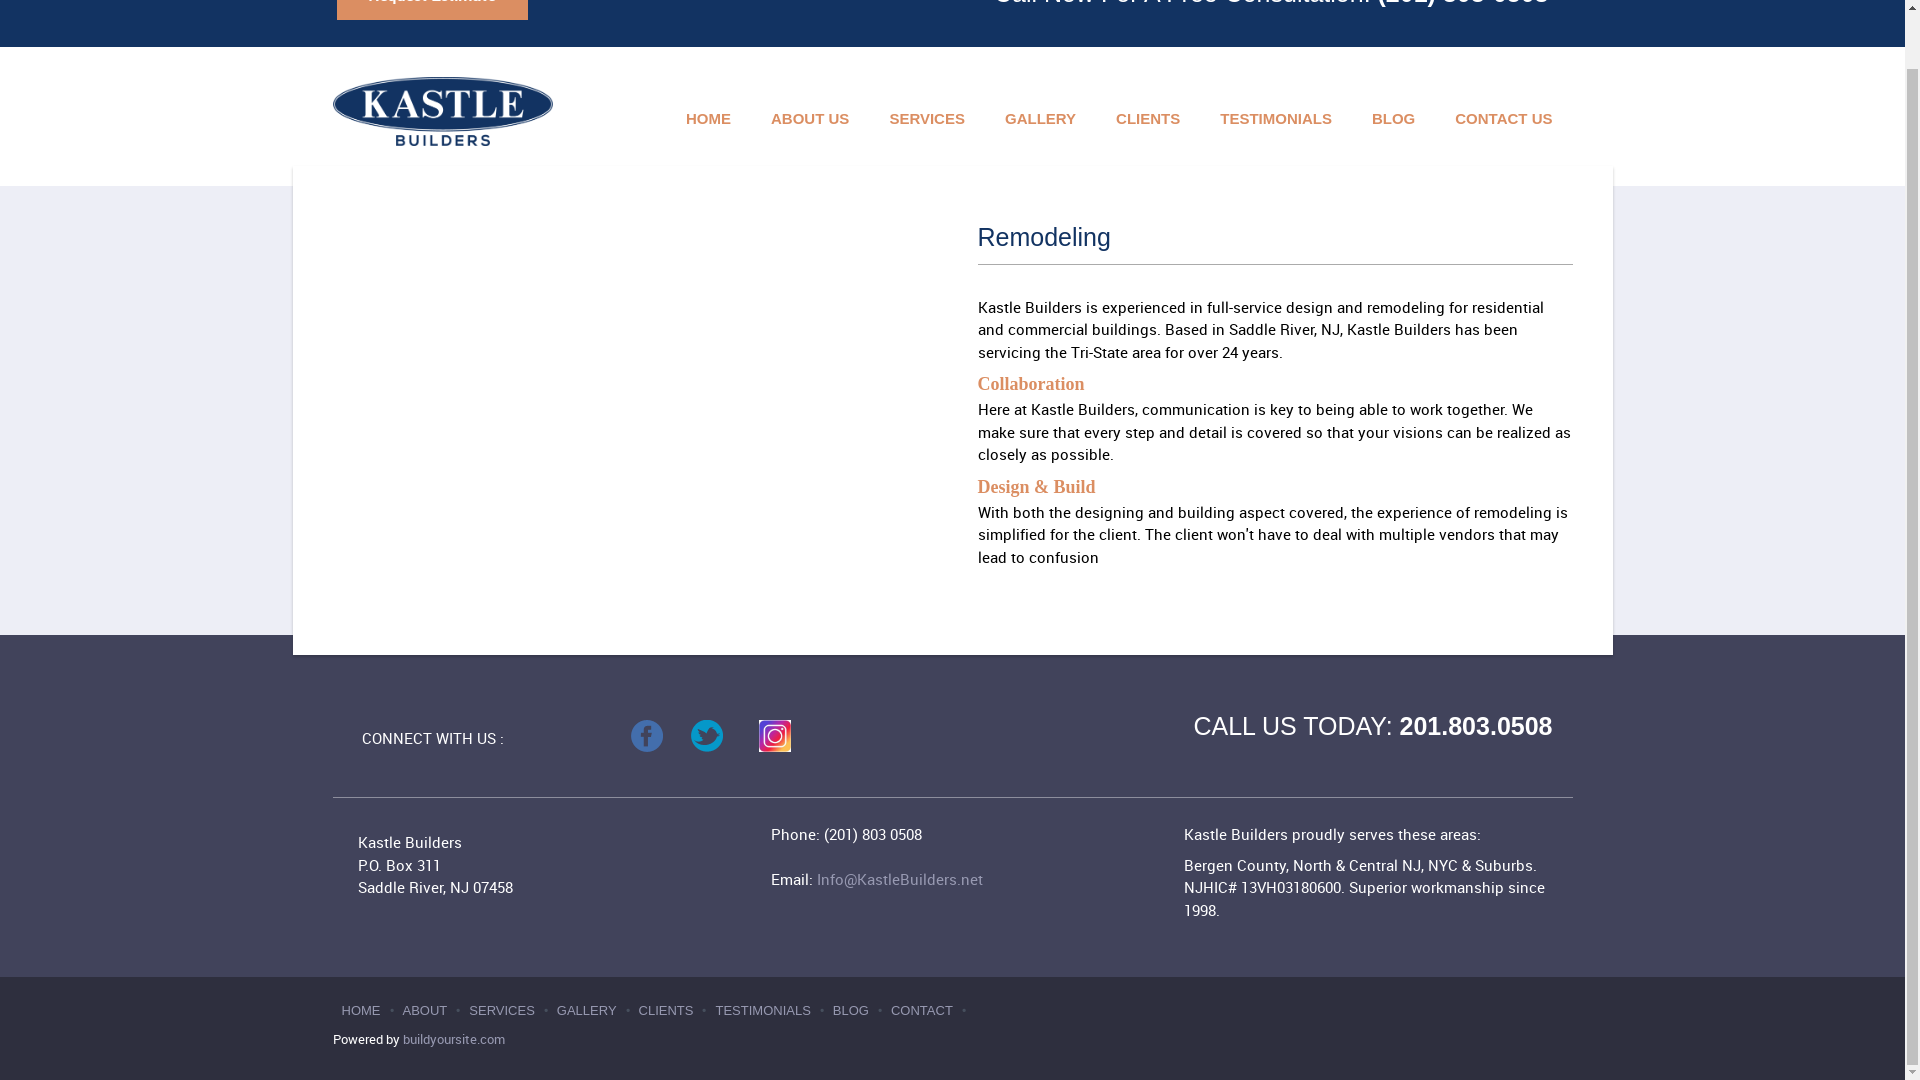  What do you see at coordinates (588, 1010) in the screenshot?
I see `GALLERY` at bounding box center [588, 1010].